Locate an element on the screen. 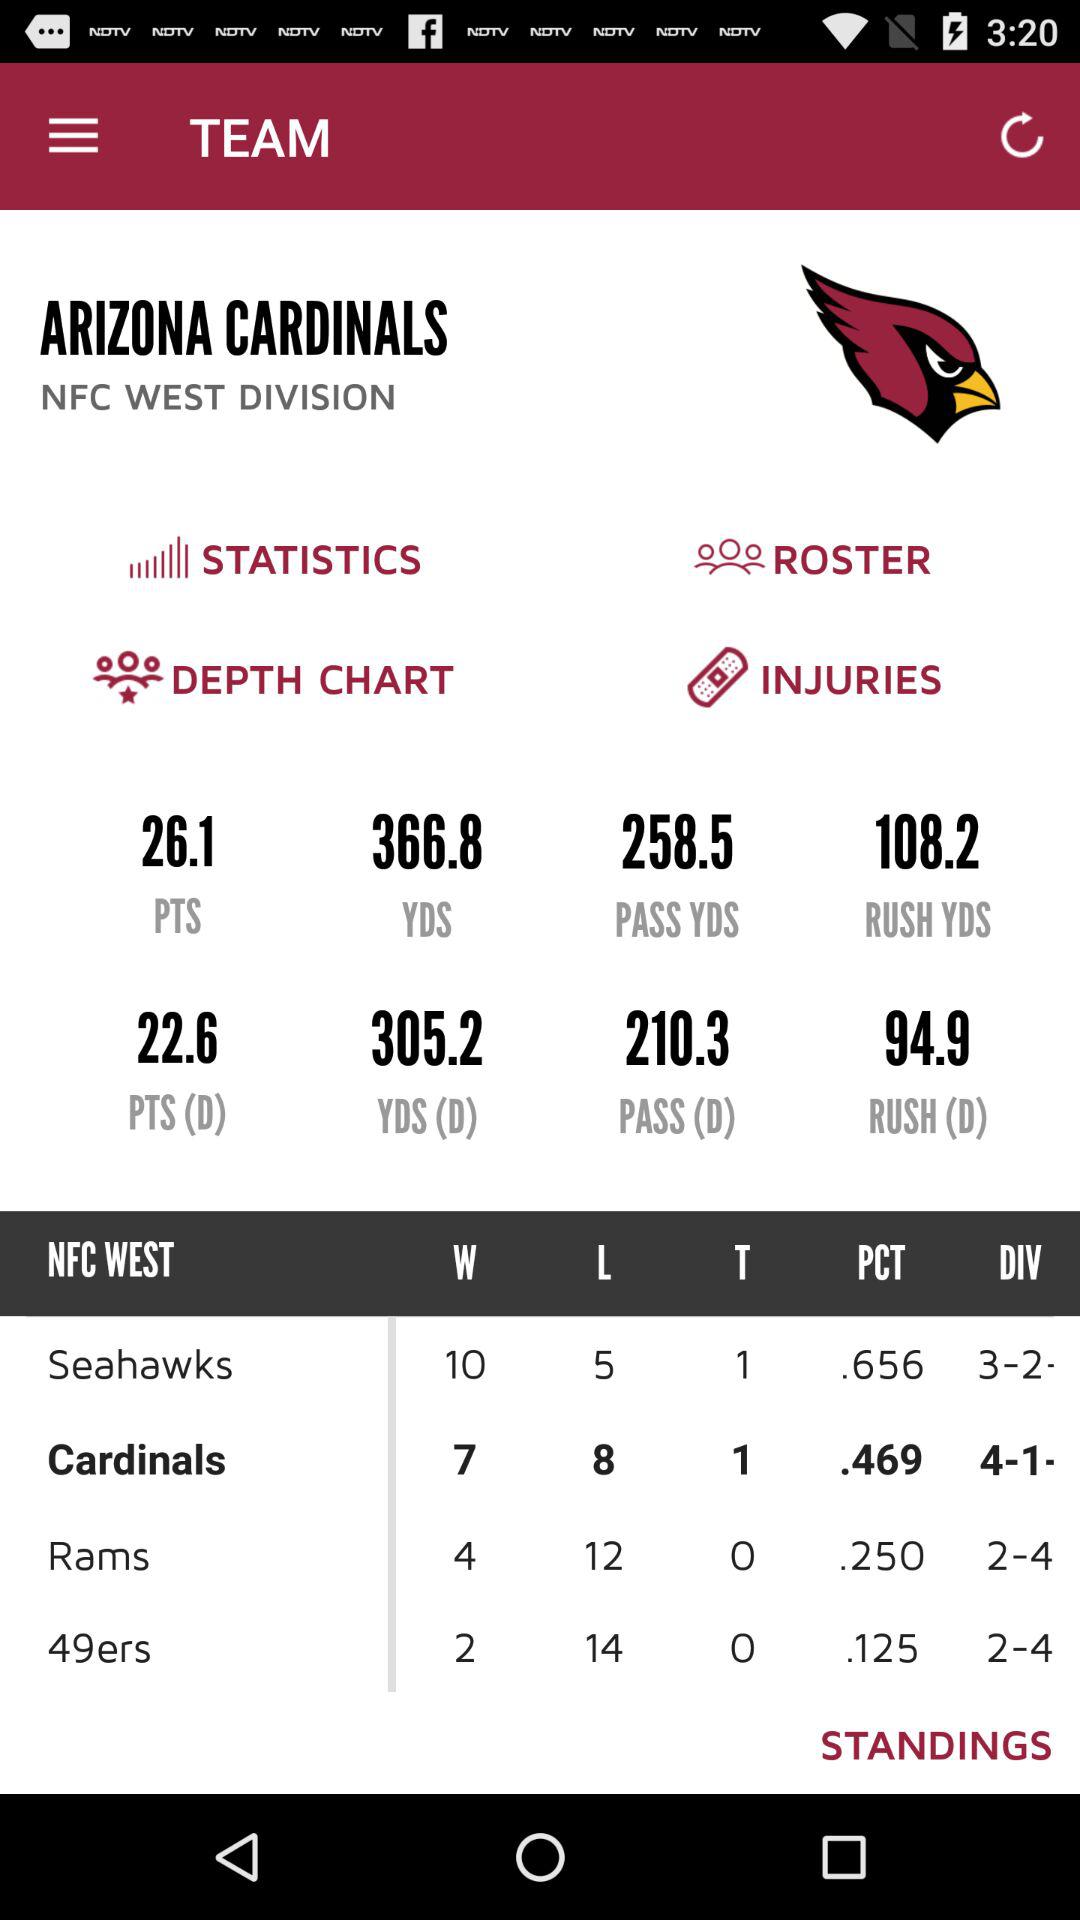 The image size is (1080, 1920). tap item to the right of the pct icon is located at coordinates (1002, 1264).